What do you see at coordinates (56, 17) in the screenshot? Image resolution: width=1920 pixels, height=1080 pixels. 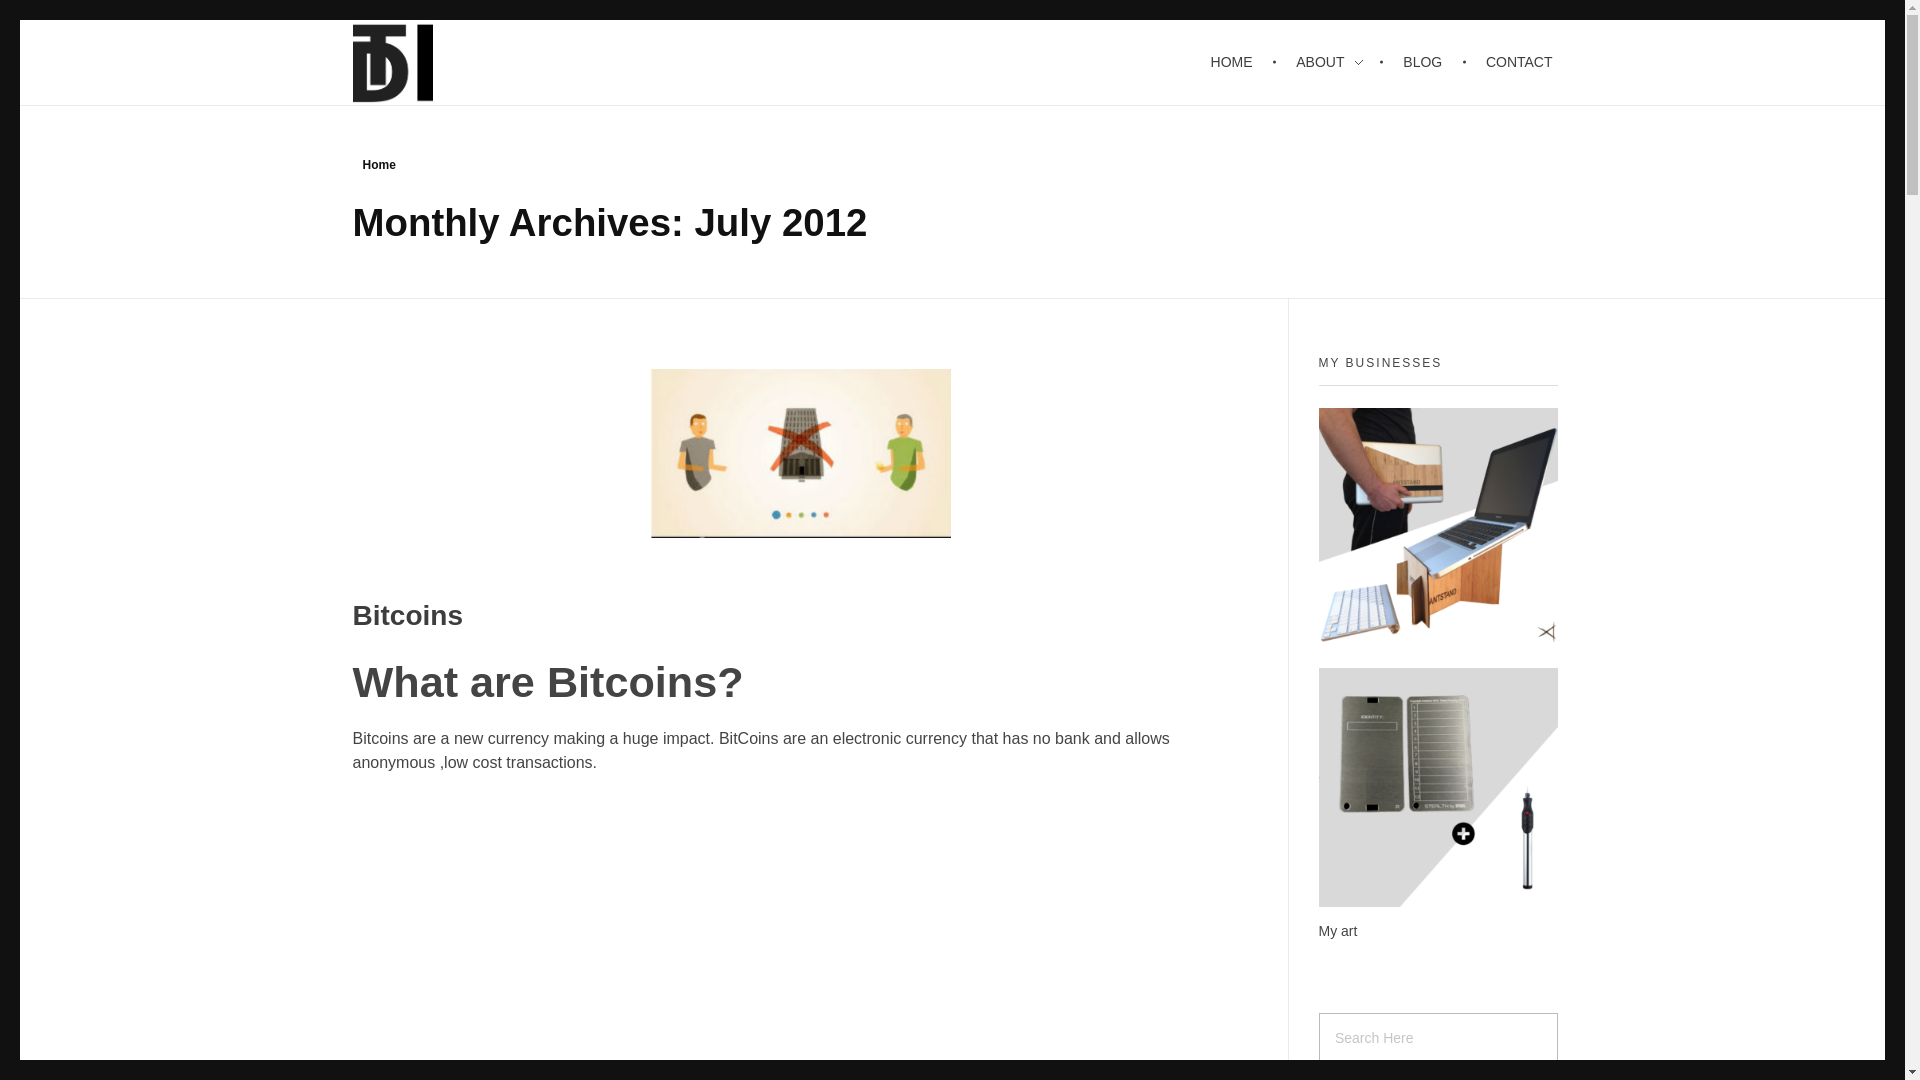 I see `Search` at bounding box center [56, 17].